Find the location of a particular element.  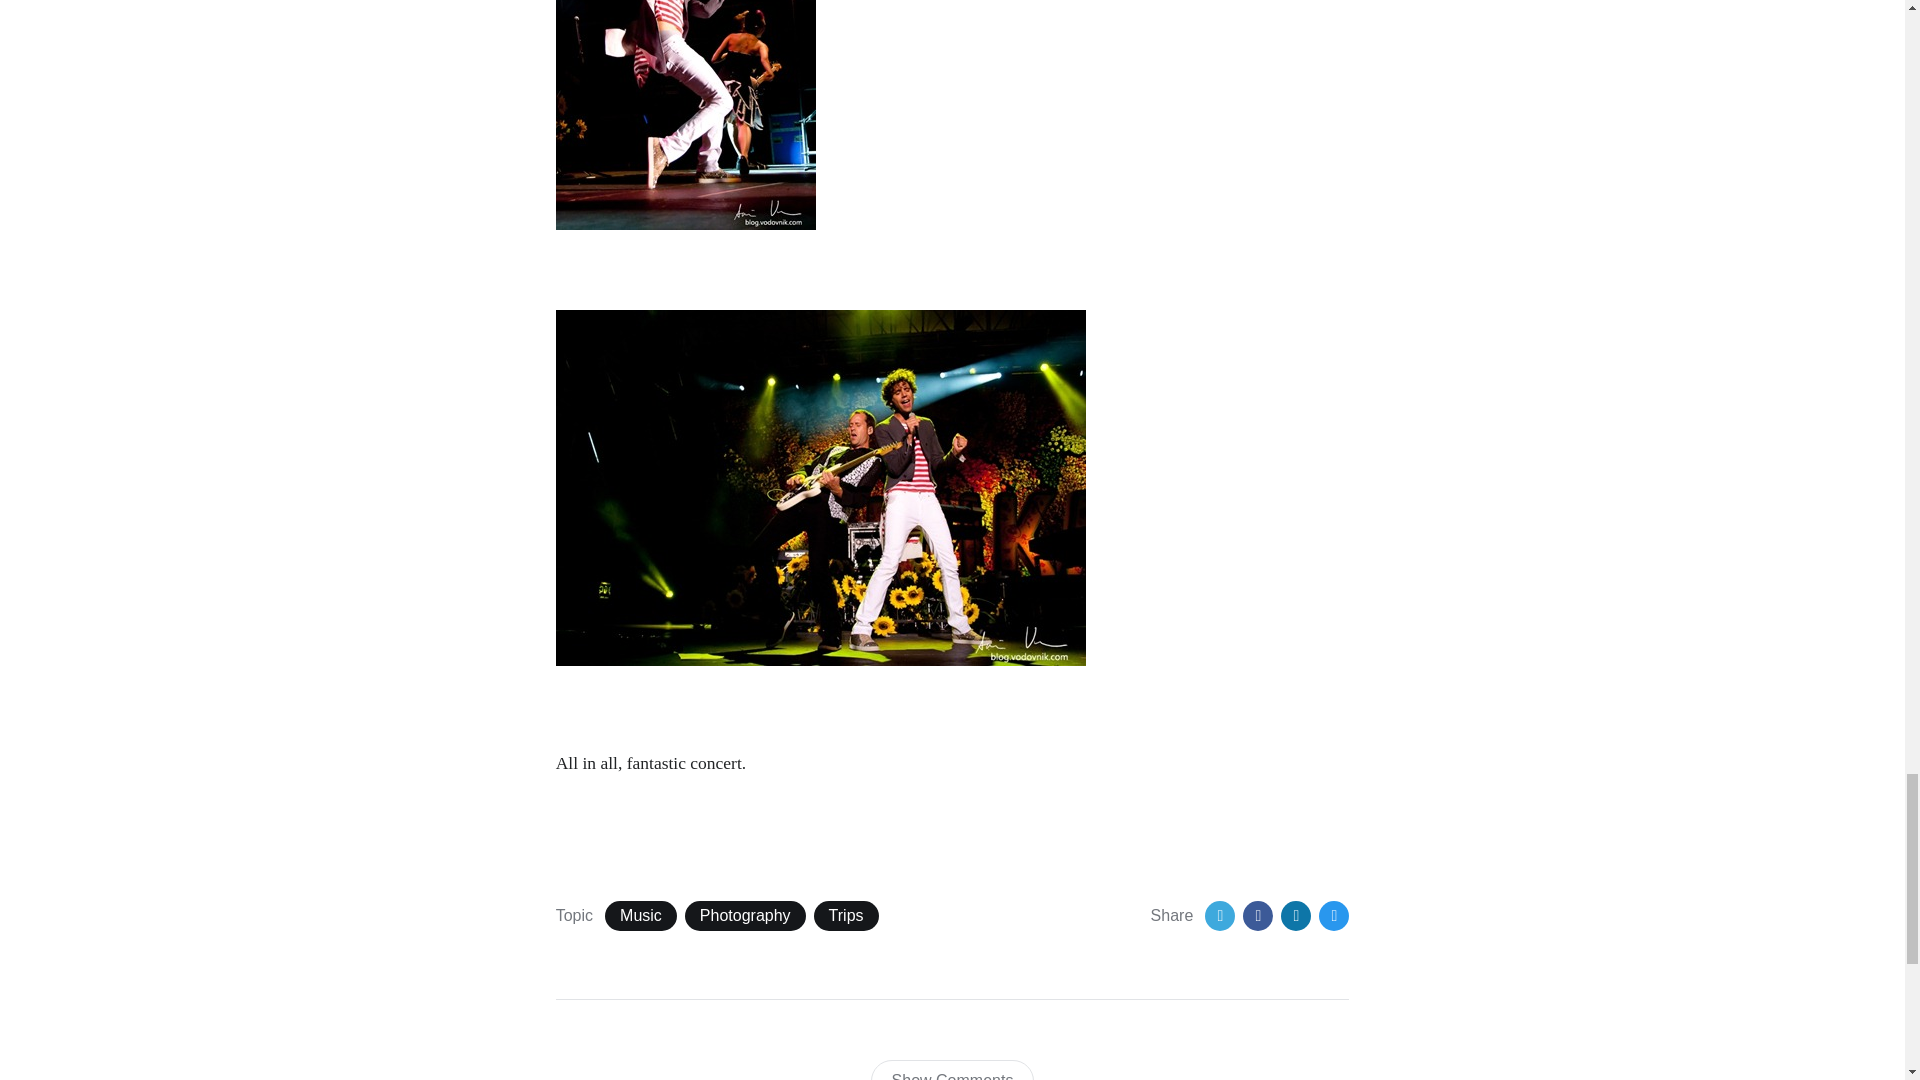

Show Comments is located at coordinates (952, 1070).